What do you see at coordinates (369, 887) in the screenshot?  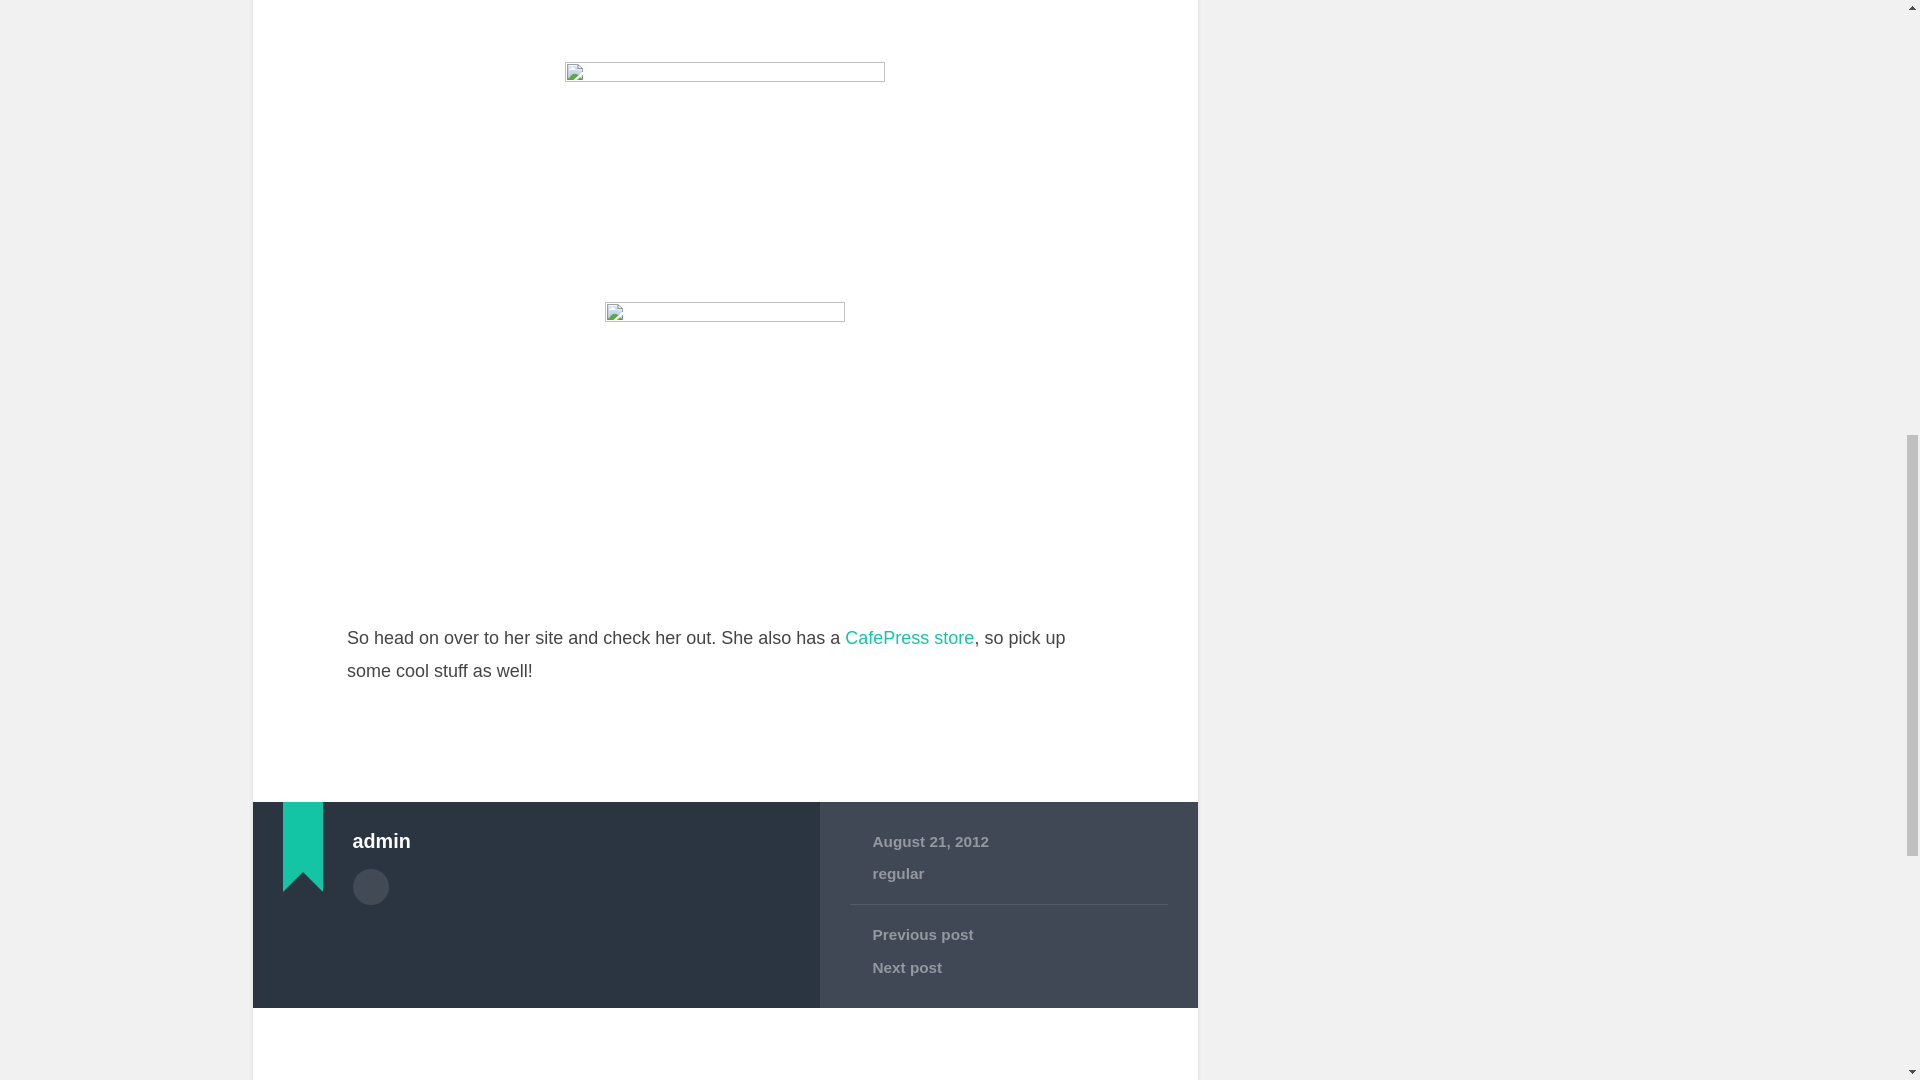 I see `Author archive` at bounding box center [369, 887].